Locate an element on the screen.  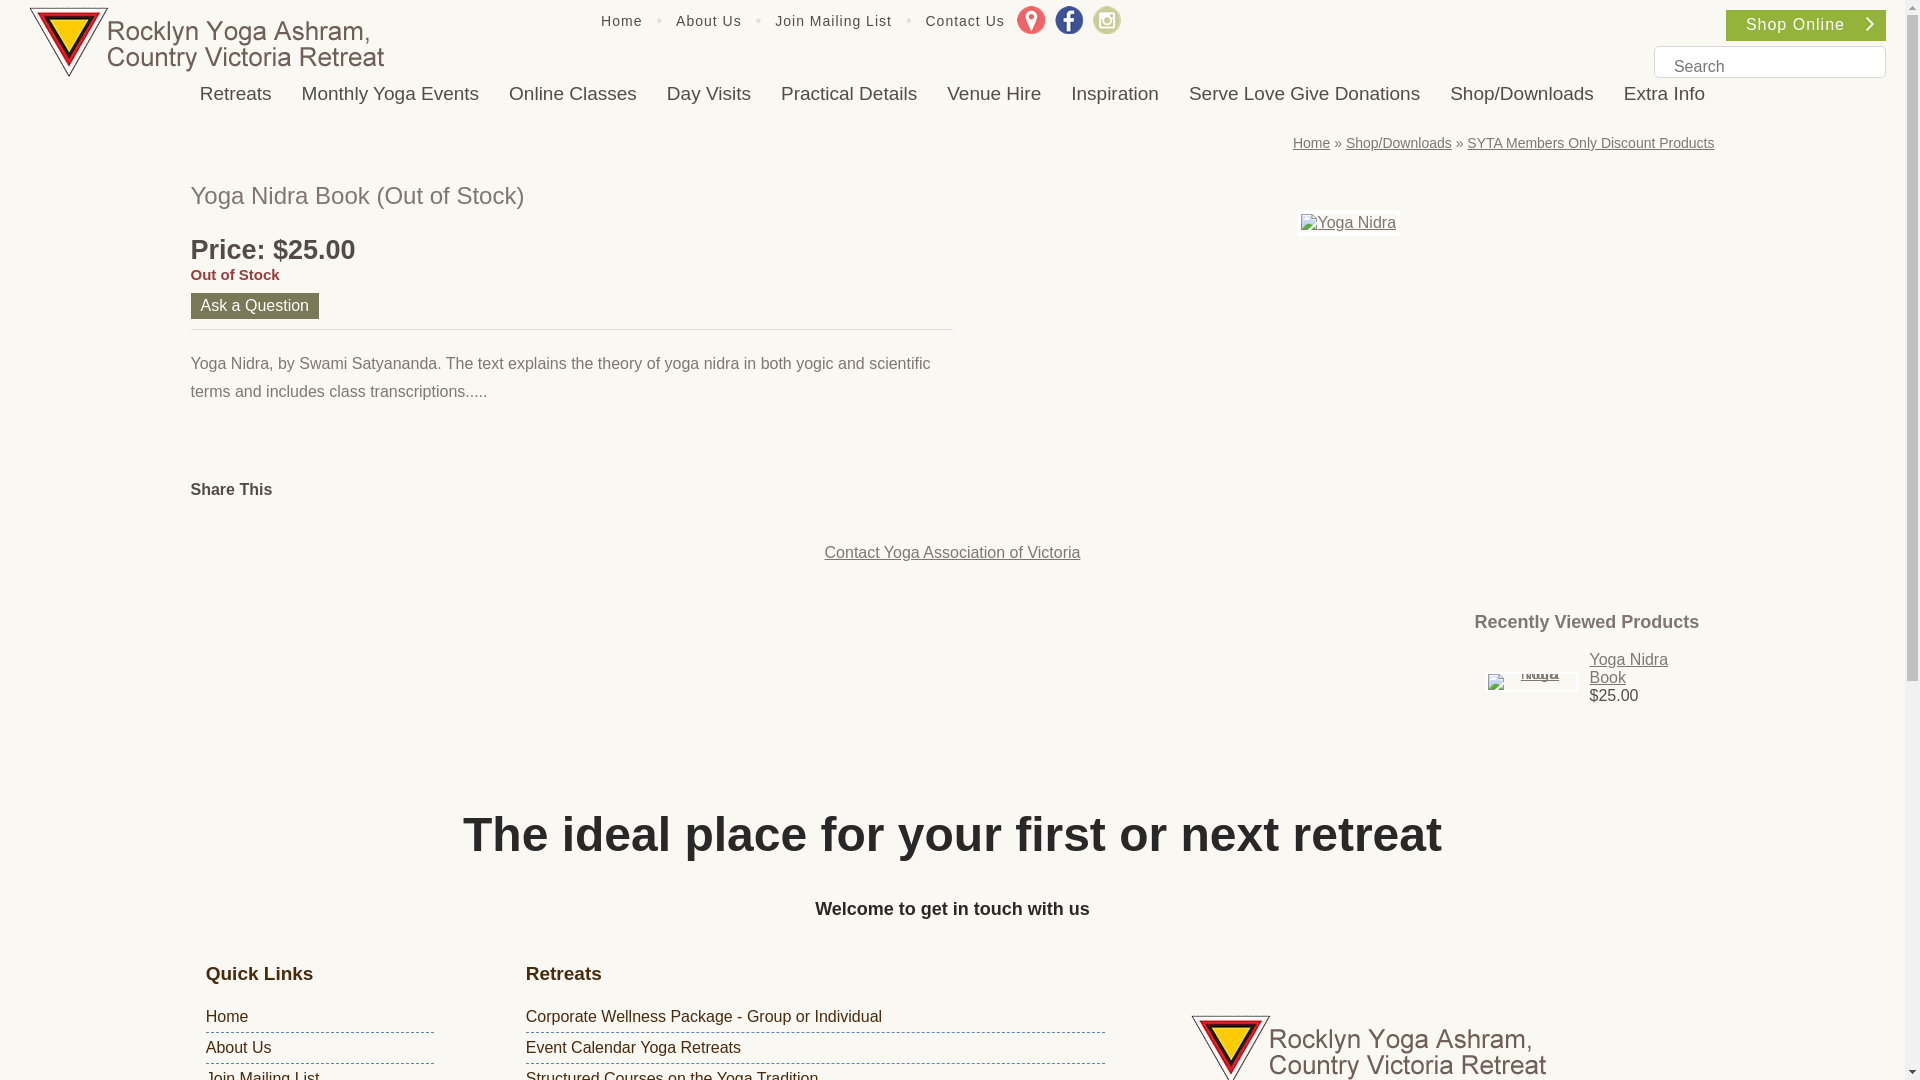
Follow us on Facebook is located at coordinates (1069, 20).